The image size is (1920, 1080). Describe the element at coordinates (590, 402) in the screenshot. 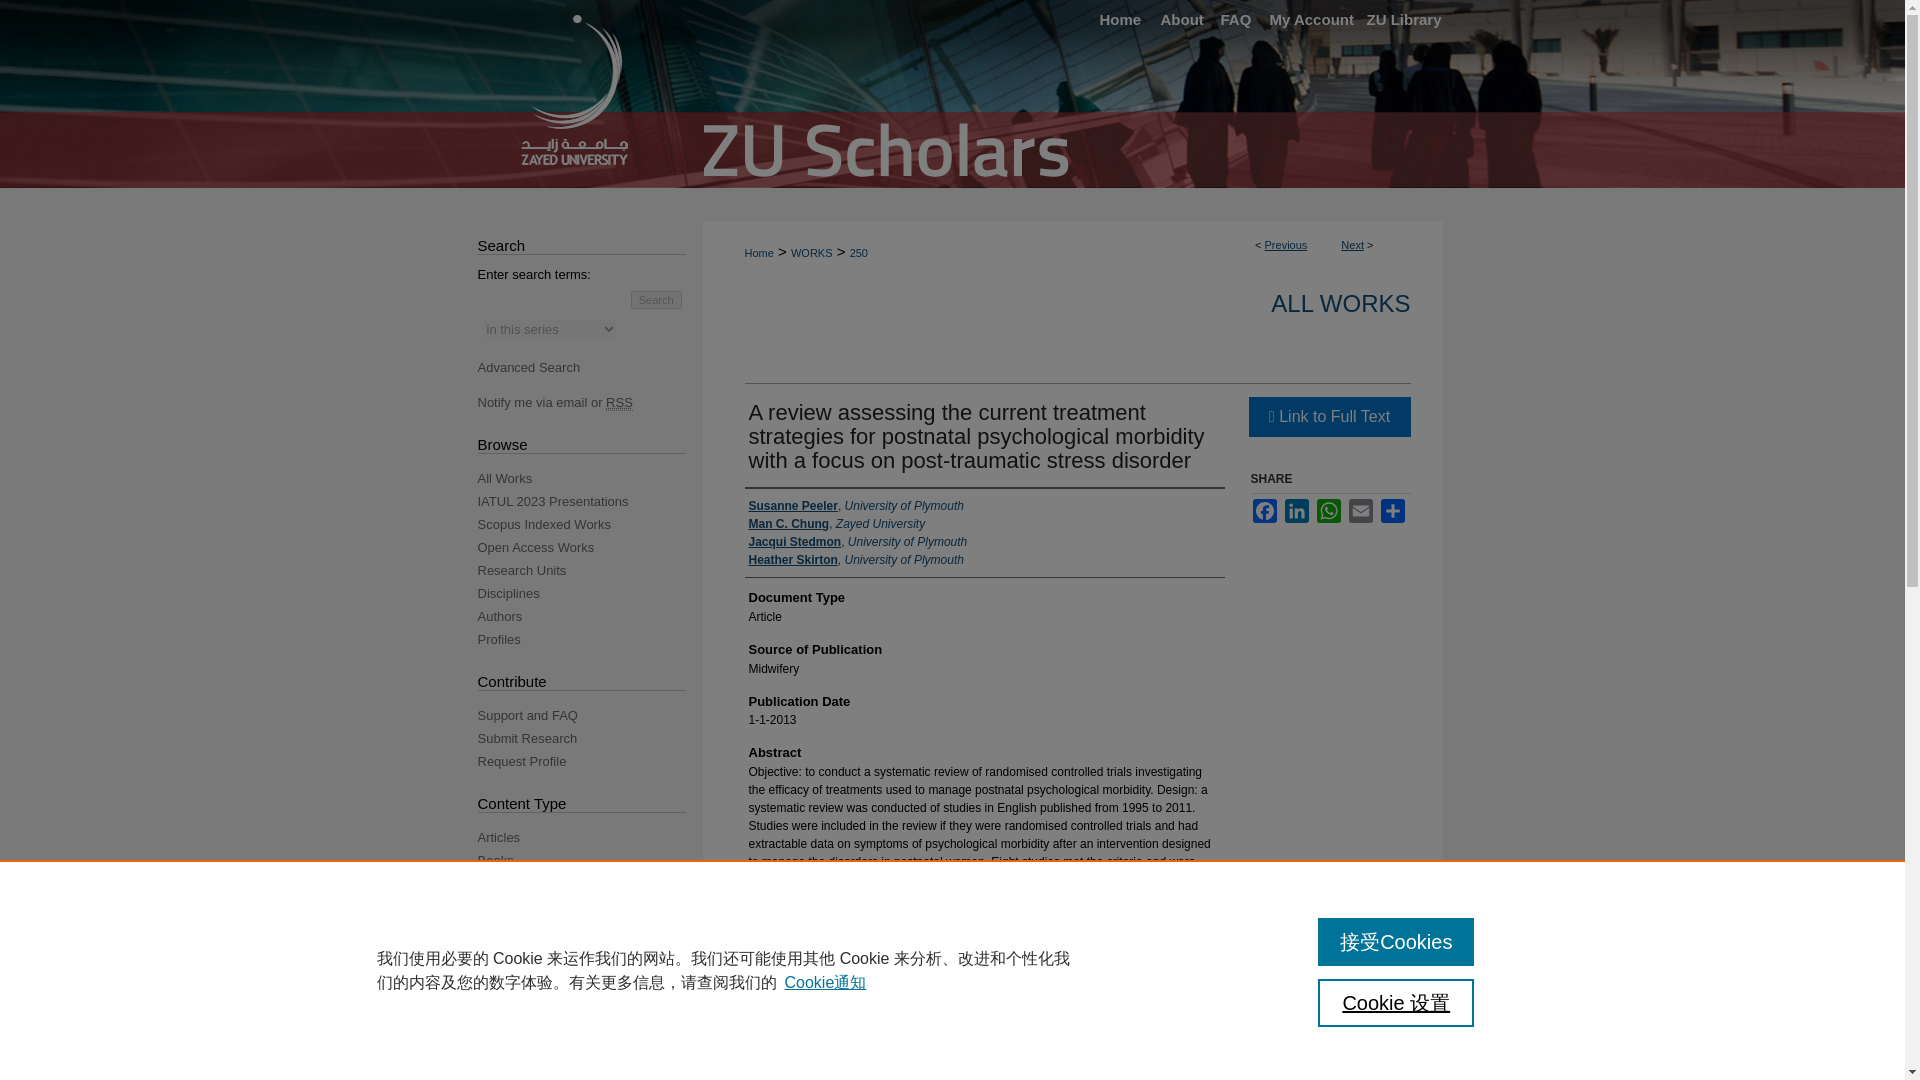

I see `Notify me via email or RSS` at that location.